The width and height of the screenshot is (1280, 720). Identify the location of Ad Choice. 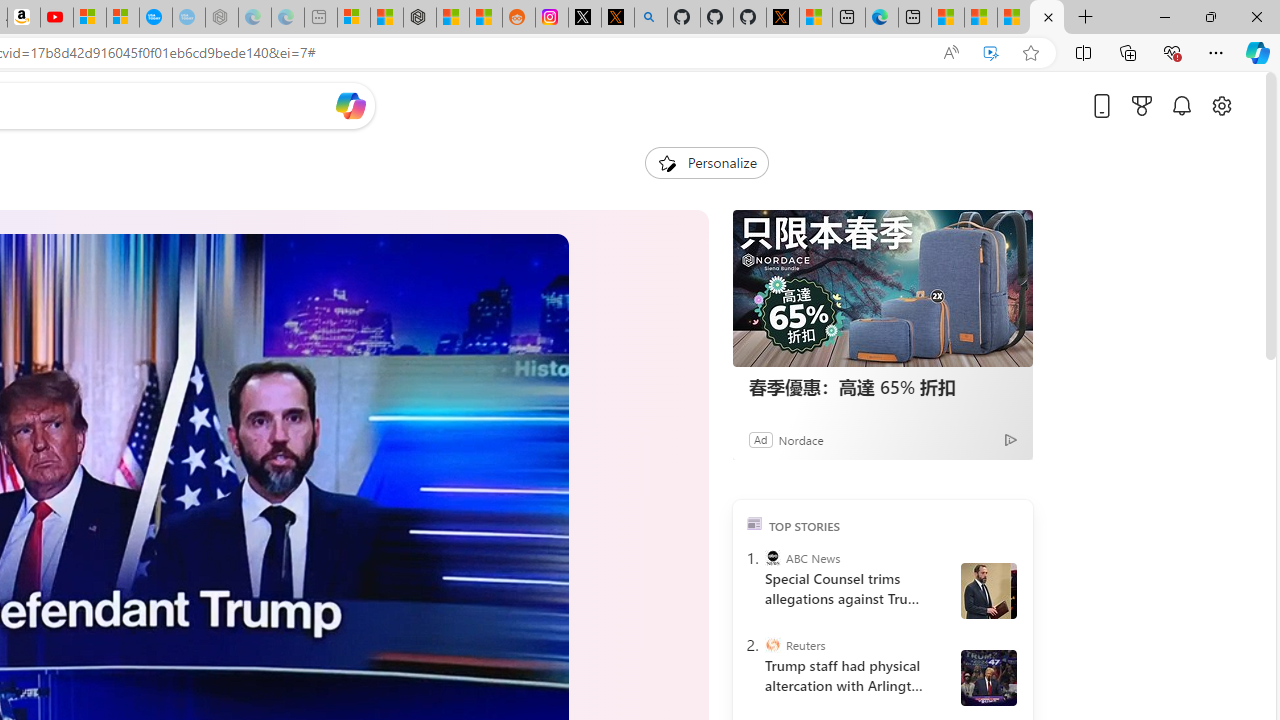
(1010, 440).